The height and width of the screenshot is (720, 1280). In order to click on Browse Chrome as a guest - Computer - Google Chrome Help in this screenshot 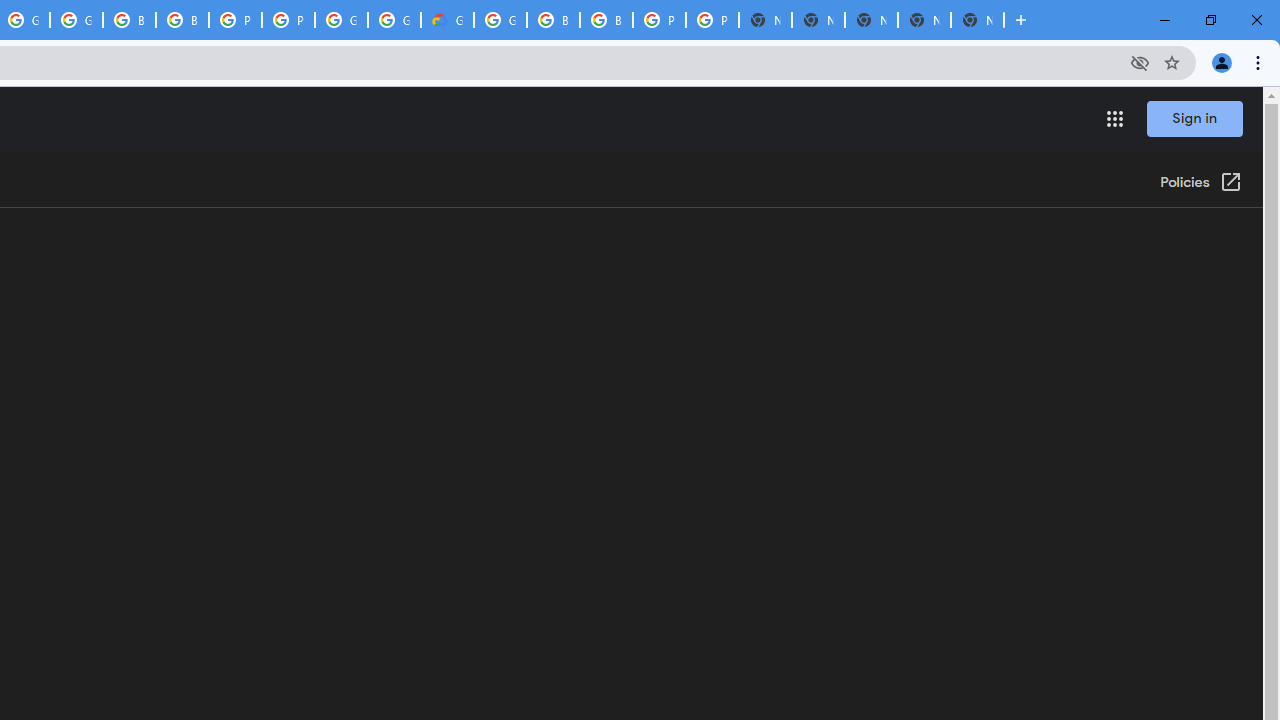, I will do `click(553, 20)`.